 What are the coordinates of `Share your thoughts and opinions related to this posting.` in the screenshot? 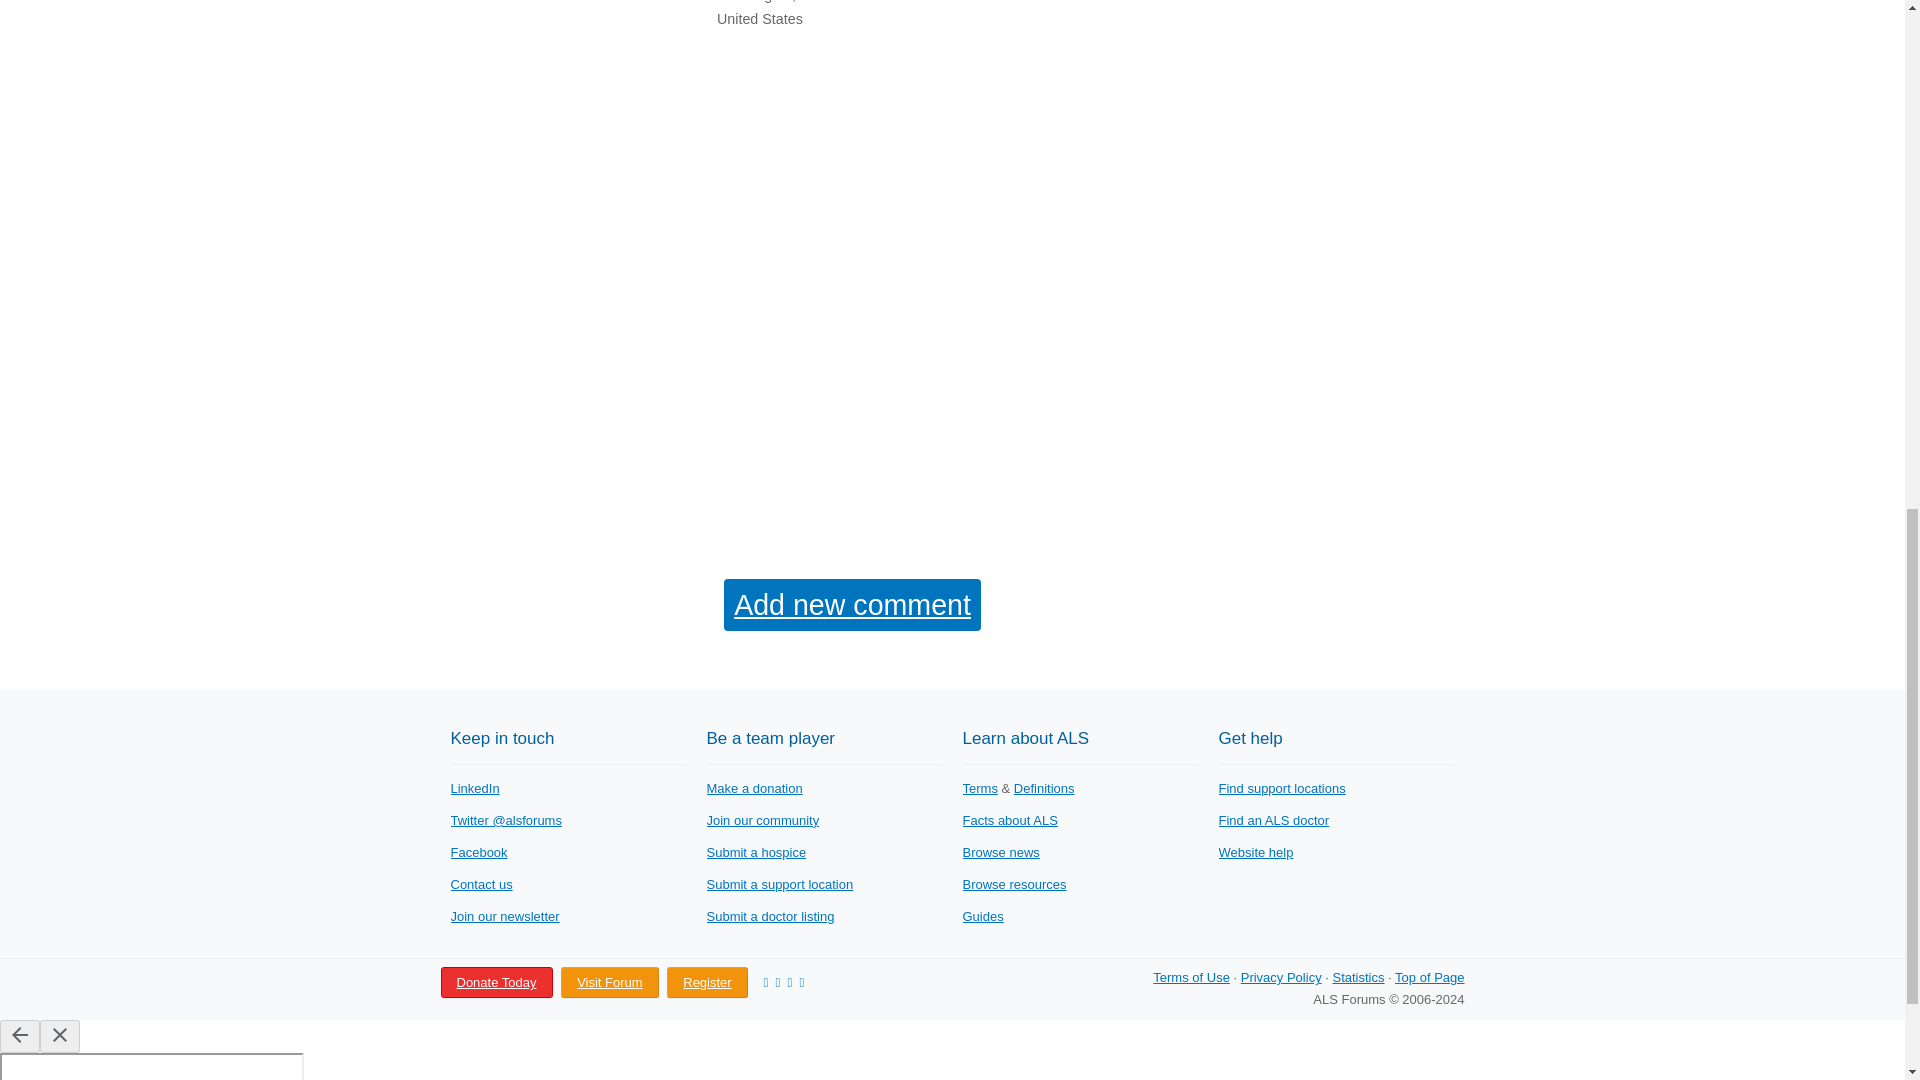 It's located at (852, 604).